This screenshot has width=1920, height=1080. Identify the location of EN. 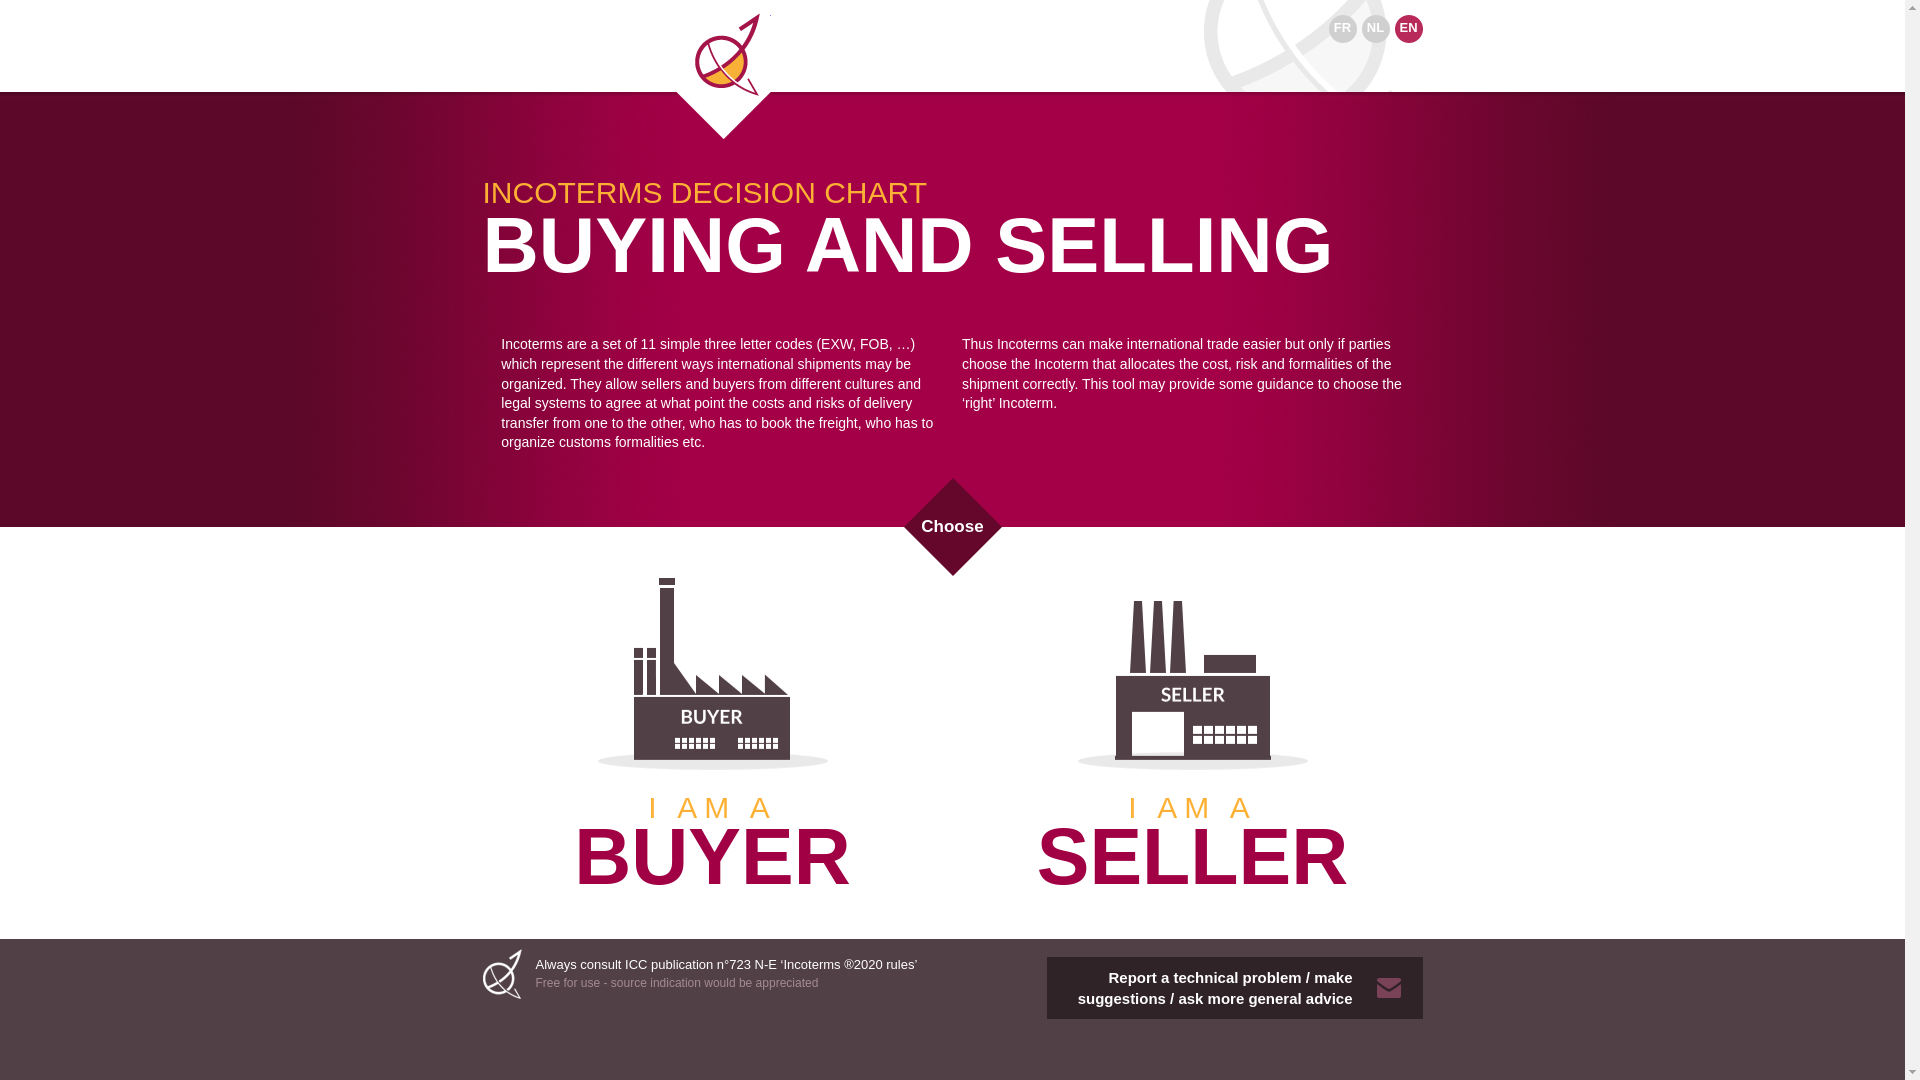
(1408, 29).